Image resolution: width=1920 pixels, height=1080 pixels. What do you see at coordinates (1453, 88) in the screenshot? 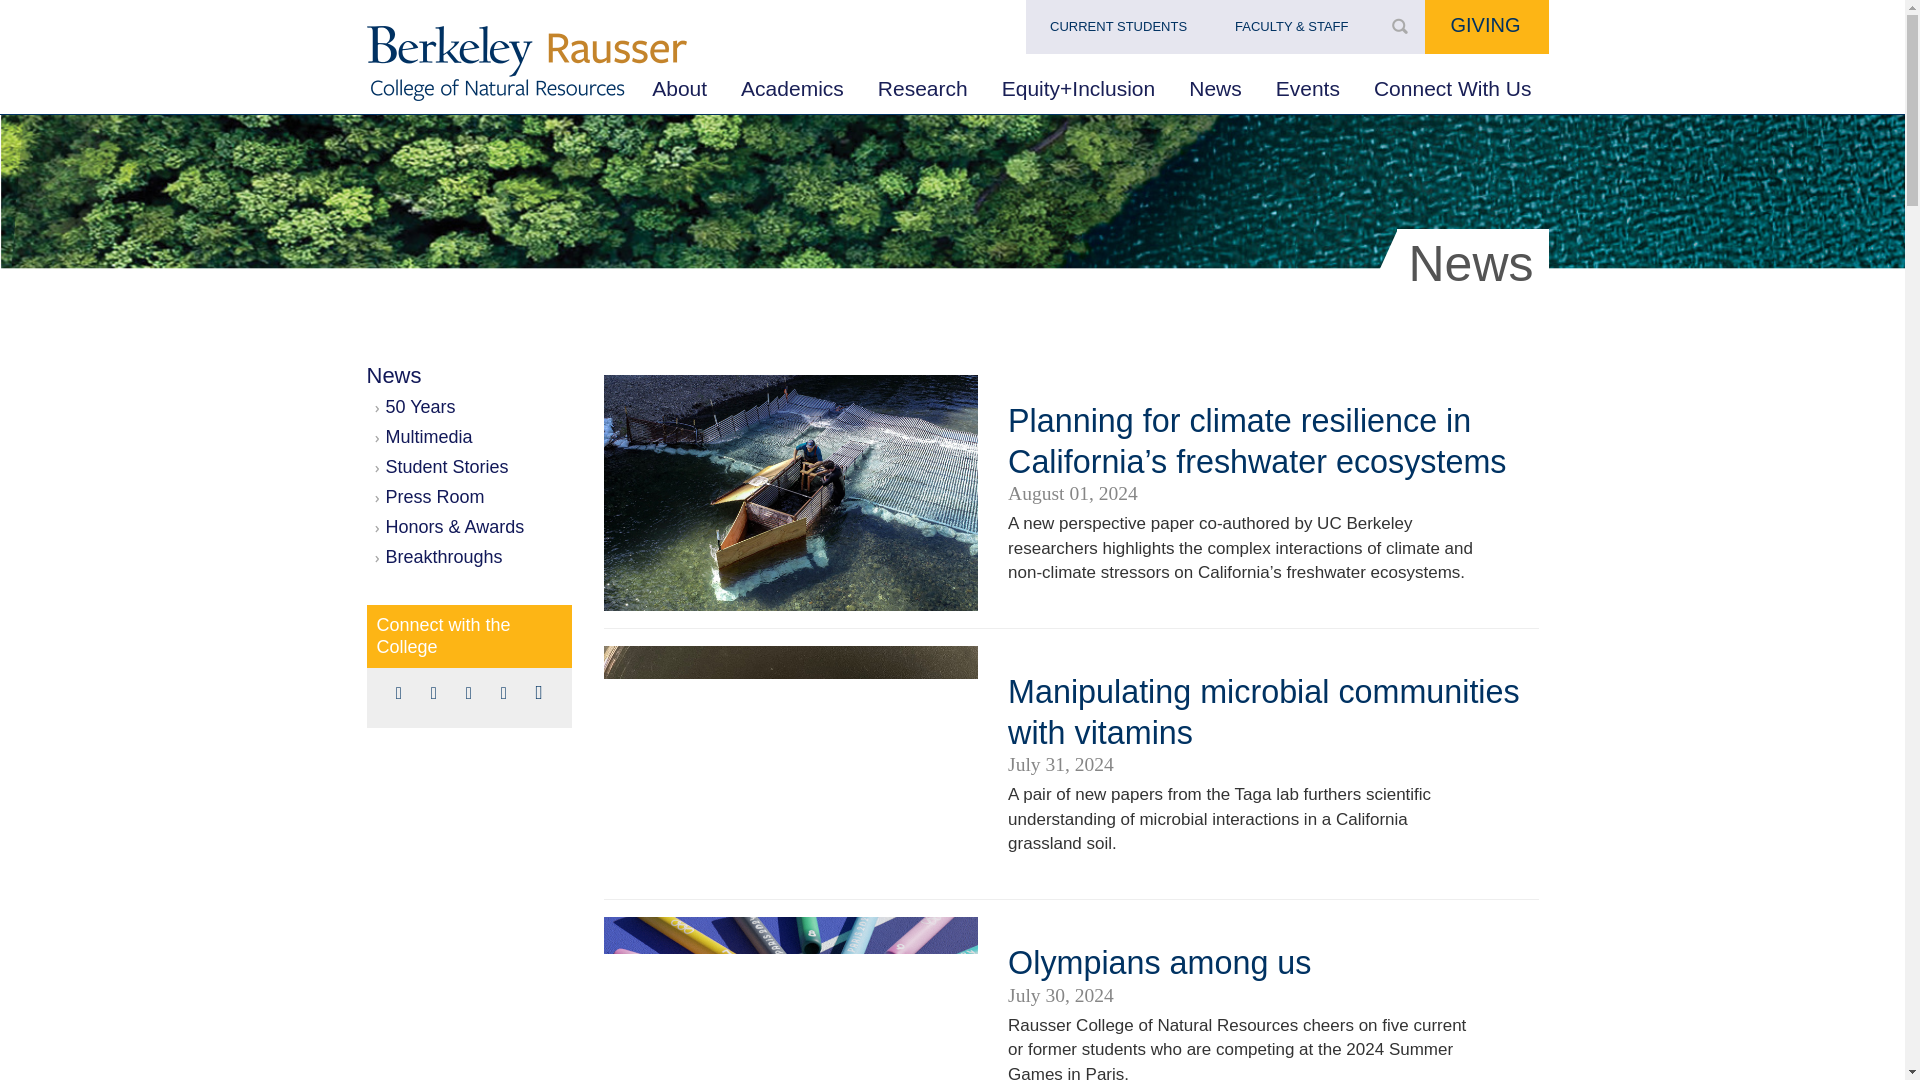
I see `Connect With Us` at bounding box center [1453, 88].